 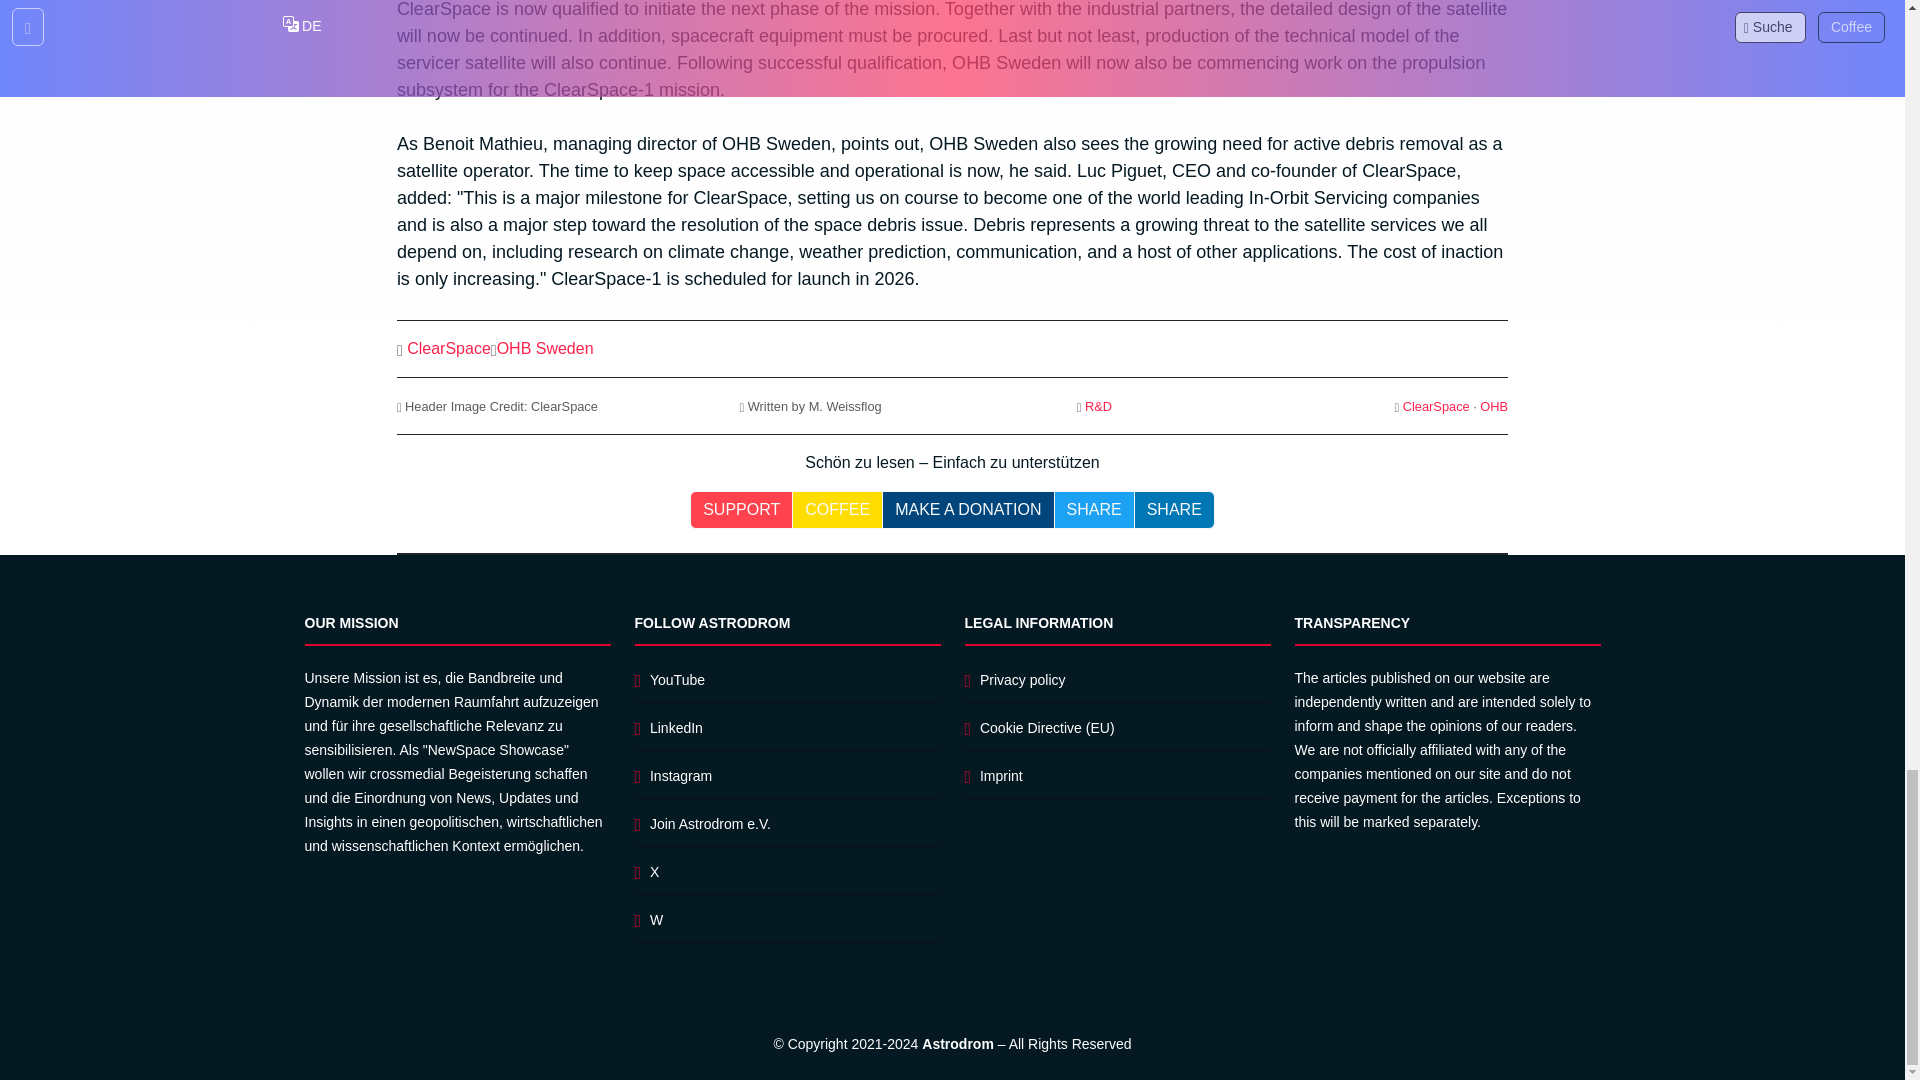 I want to click on SHARE, so click(x=1174, y=510).